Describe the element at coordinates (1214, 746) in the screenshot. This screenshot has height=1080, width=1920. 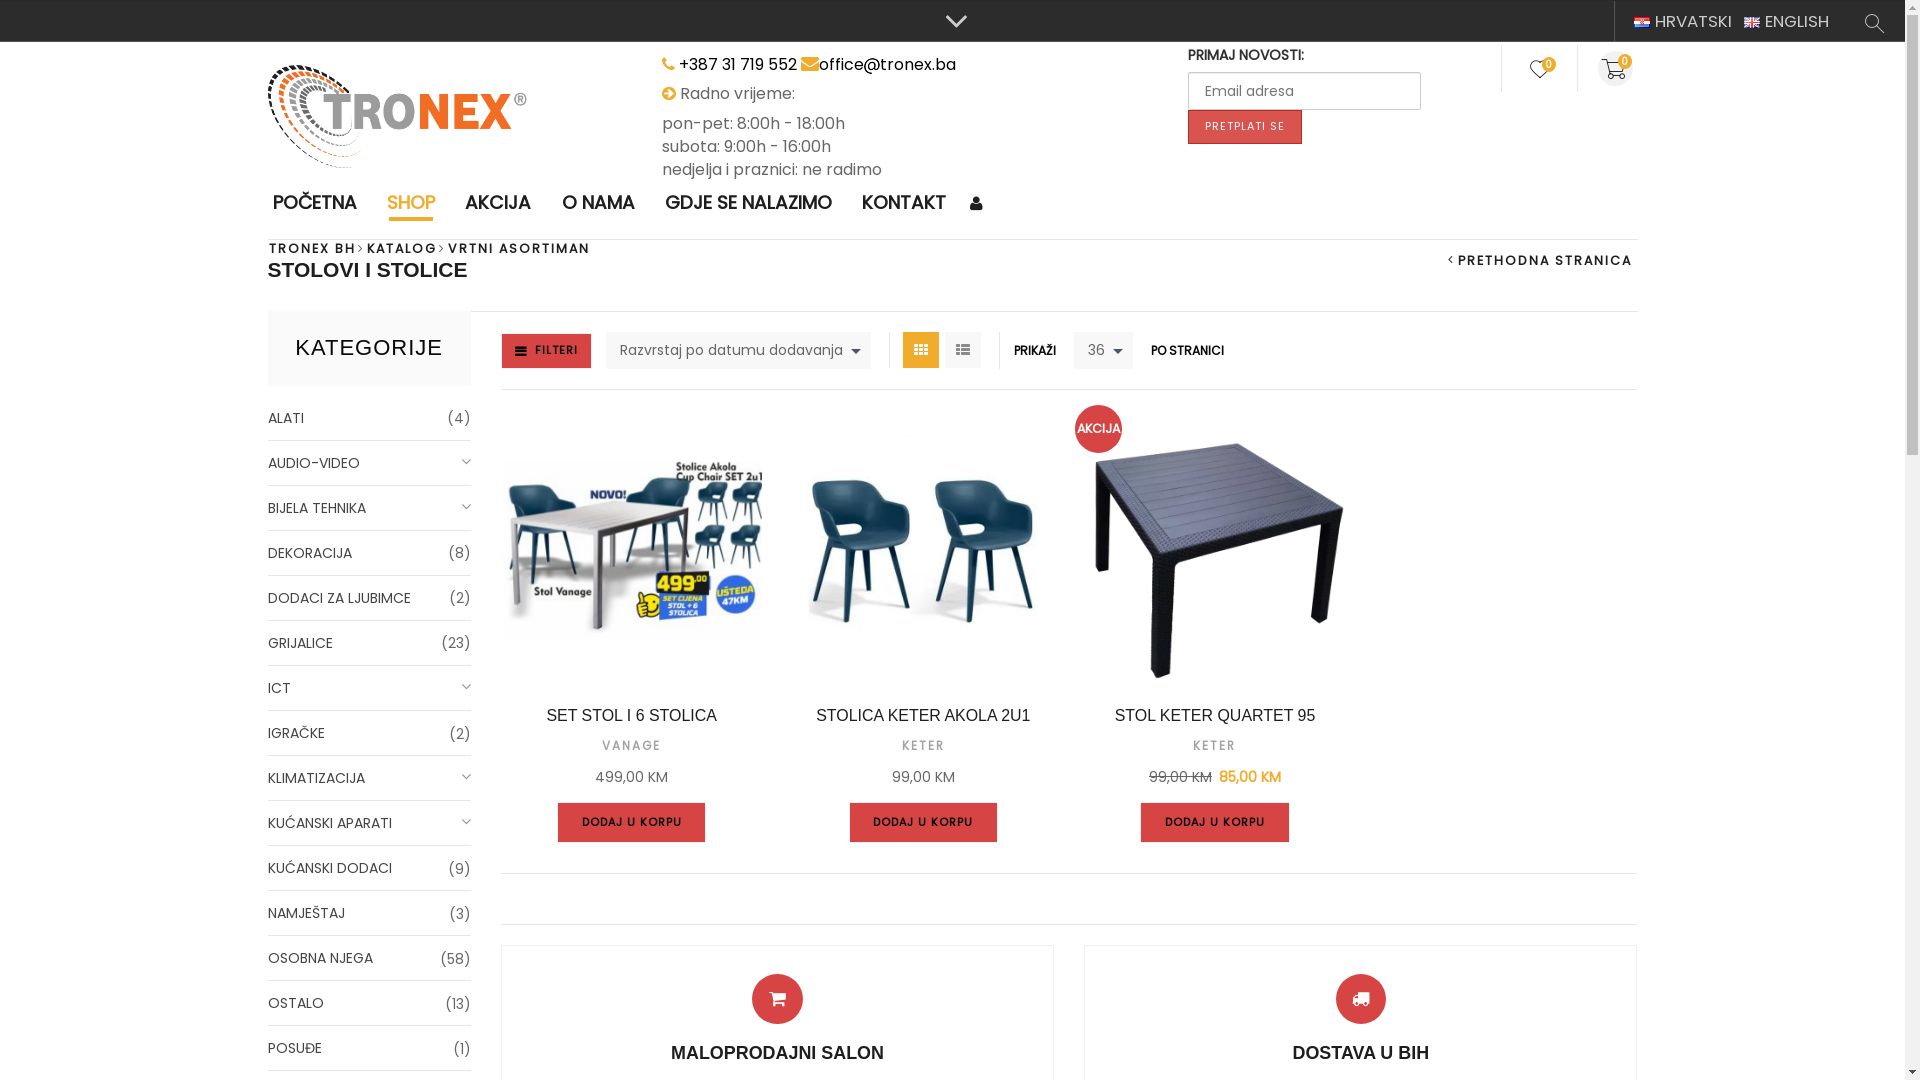
I see `KETER` at that location.